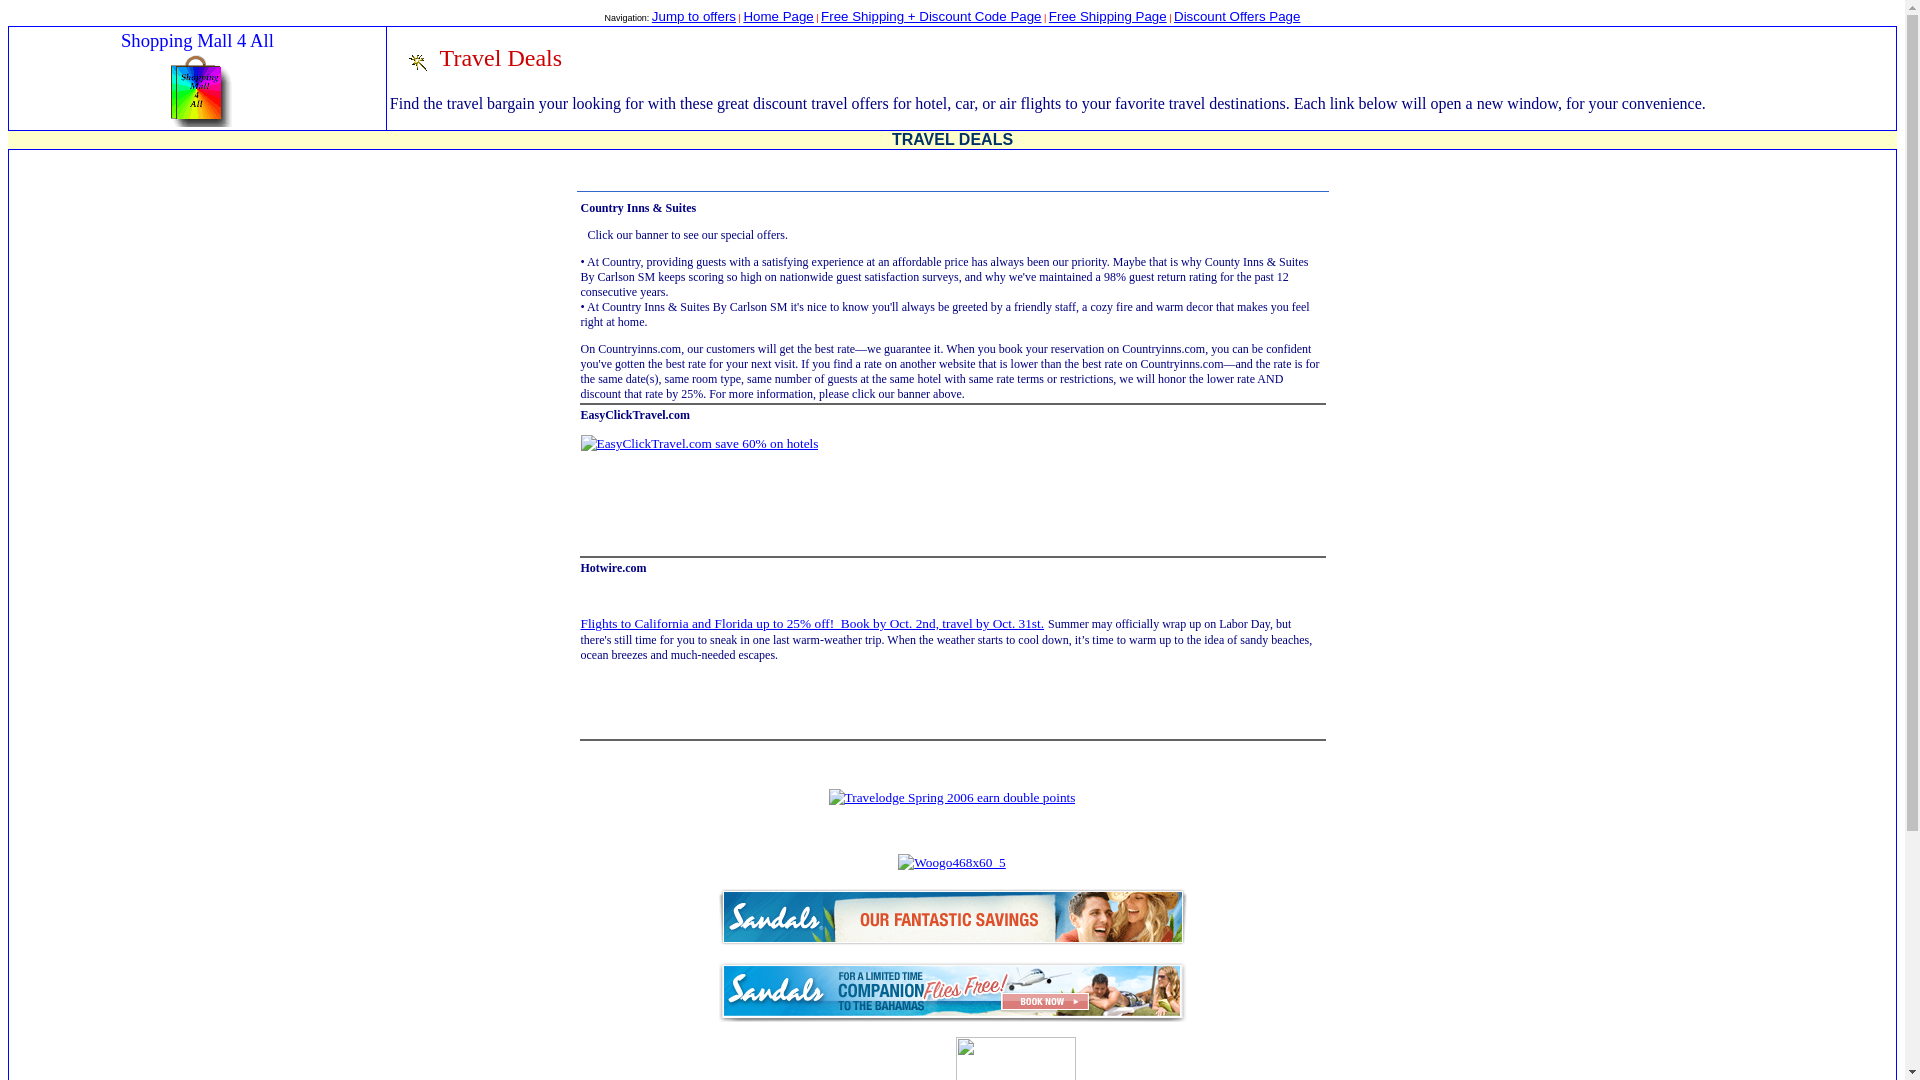 This screenshot has width=1920, height=1080. Describe the element at coordinates (1236, 16) in the screenshot. I see `Discount Offers Page` at that location.